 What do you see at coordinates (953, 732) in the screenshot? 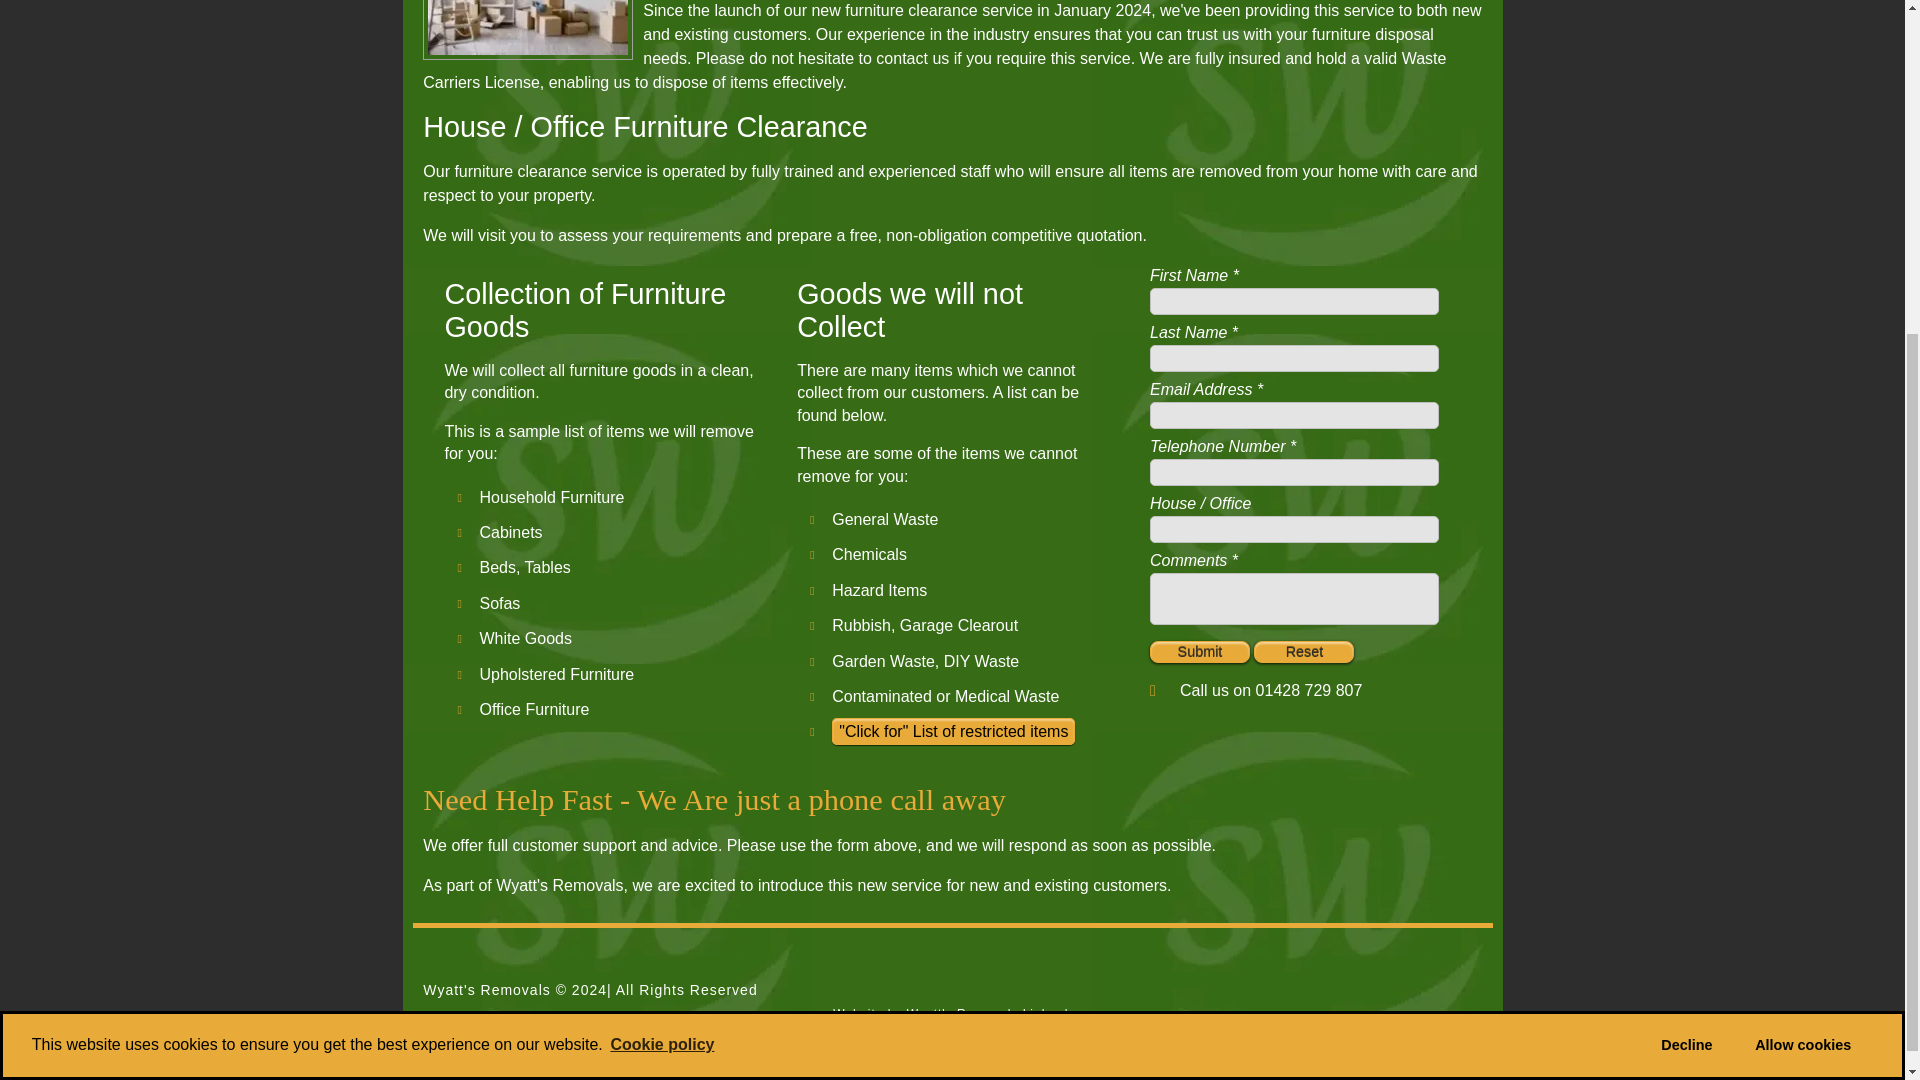
I see `"Click for" List of restricted items` at bounding box center [953, 732].